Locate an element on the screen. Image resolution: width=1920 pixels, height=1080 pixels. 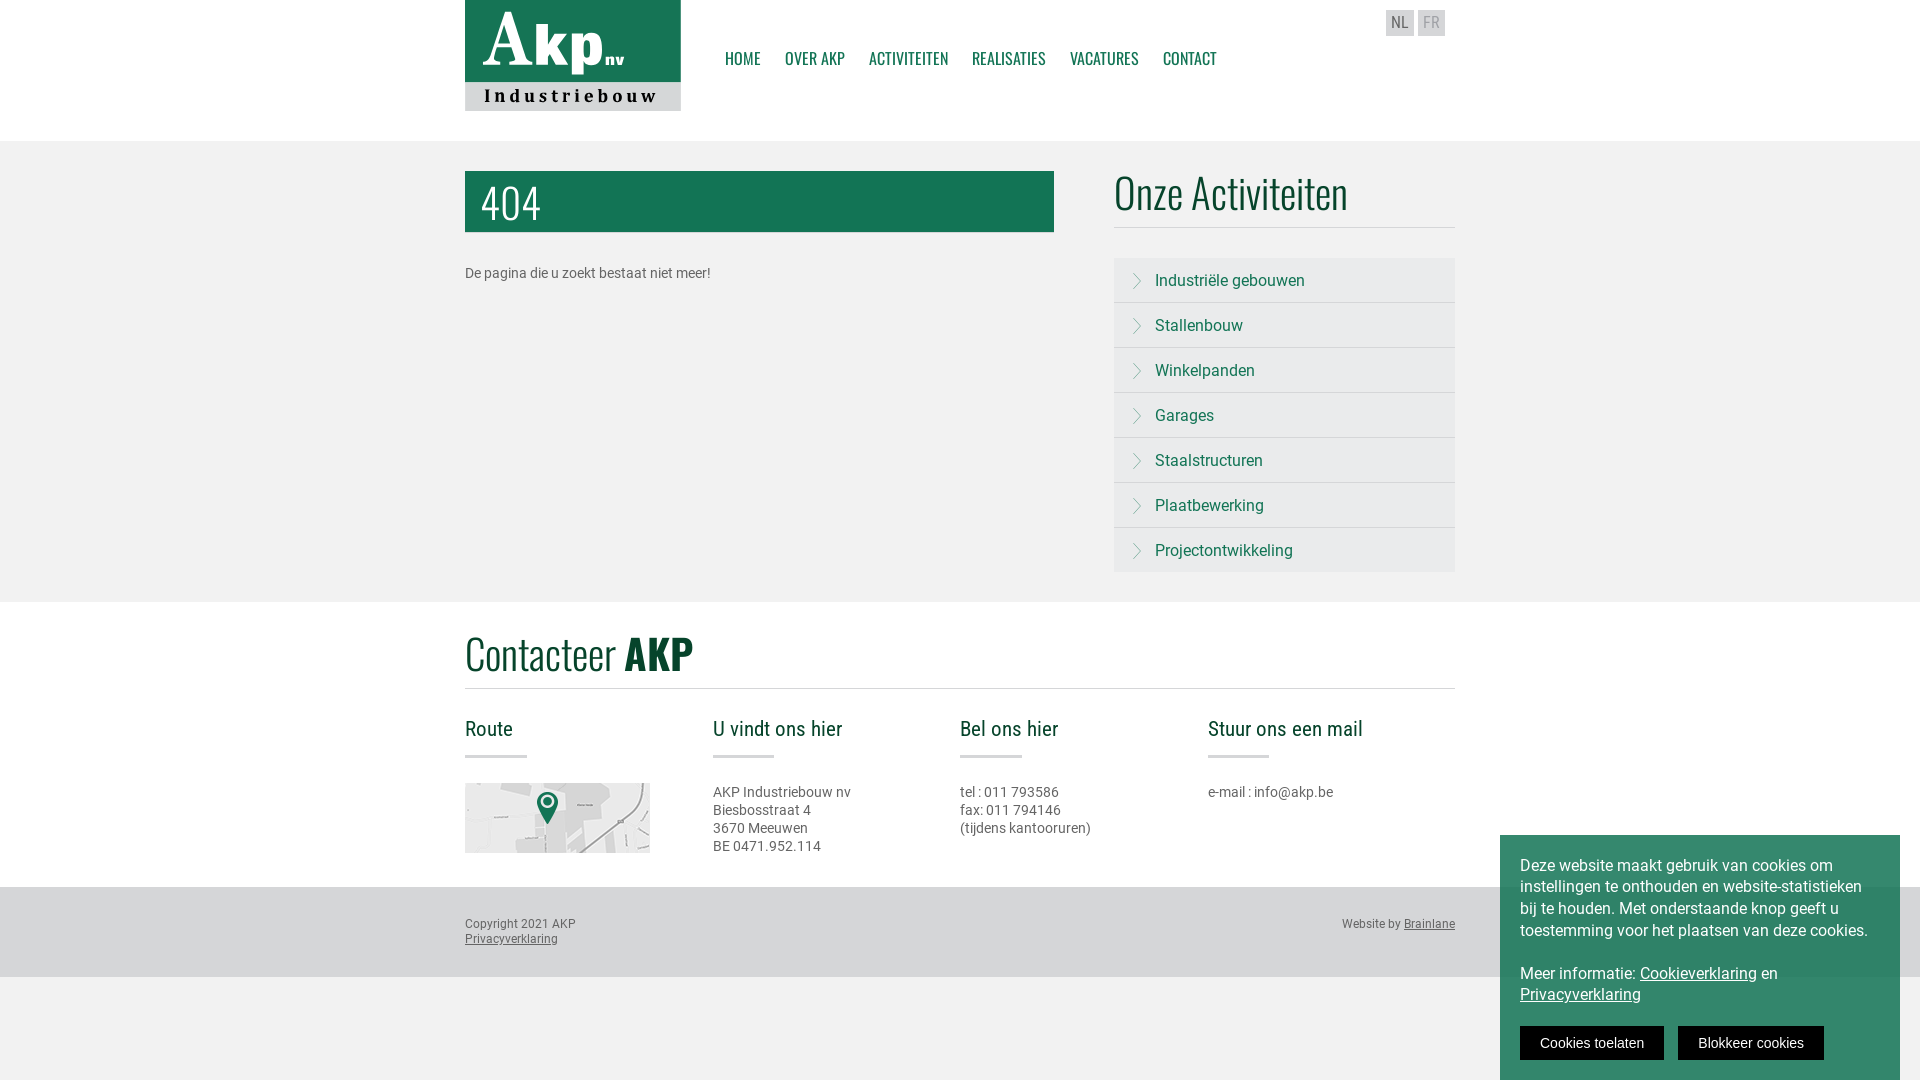
Staalstructuren is located at coordinates (1284, 460).